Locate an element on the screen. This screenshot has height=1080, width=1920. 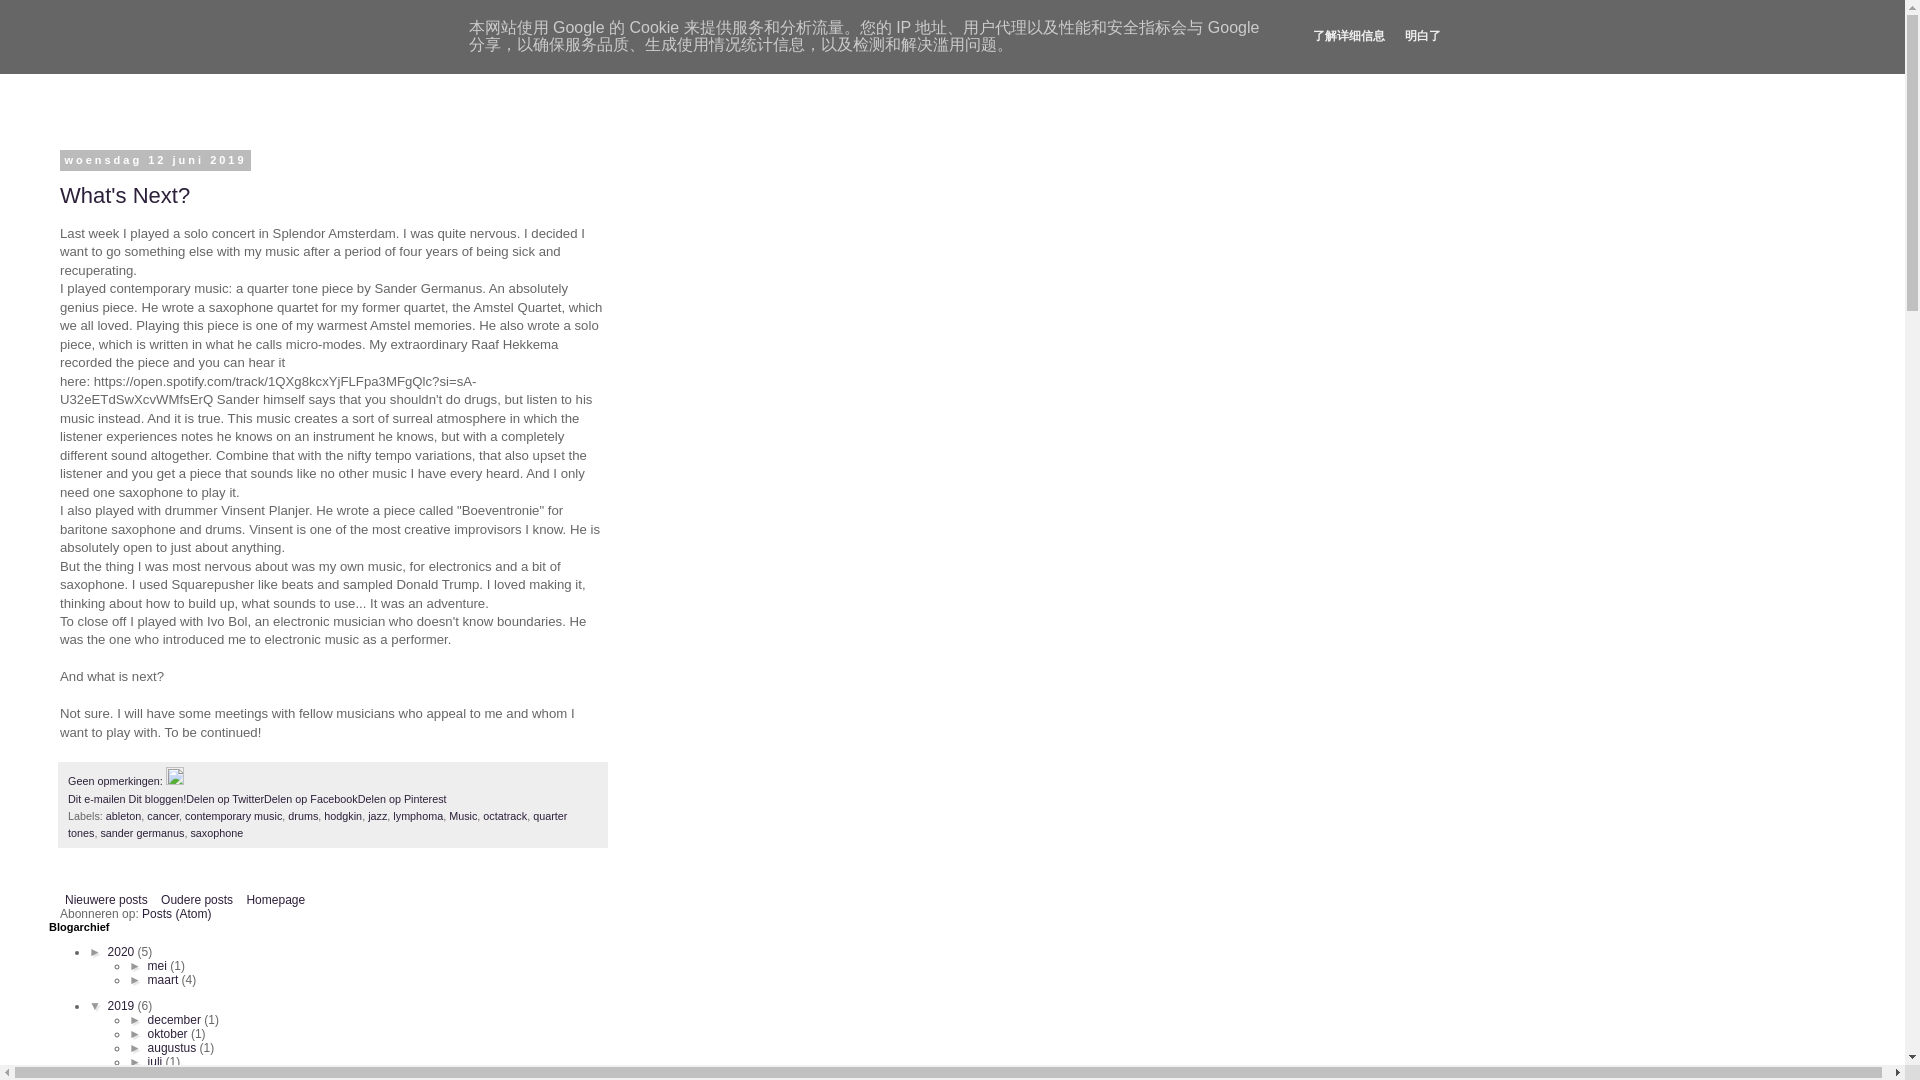
cancer is located at coordinates (162, 816).